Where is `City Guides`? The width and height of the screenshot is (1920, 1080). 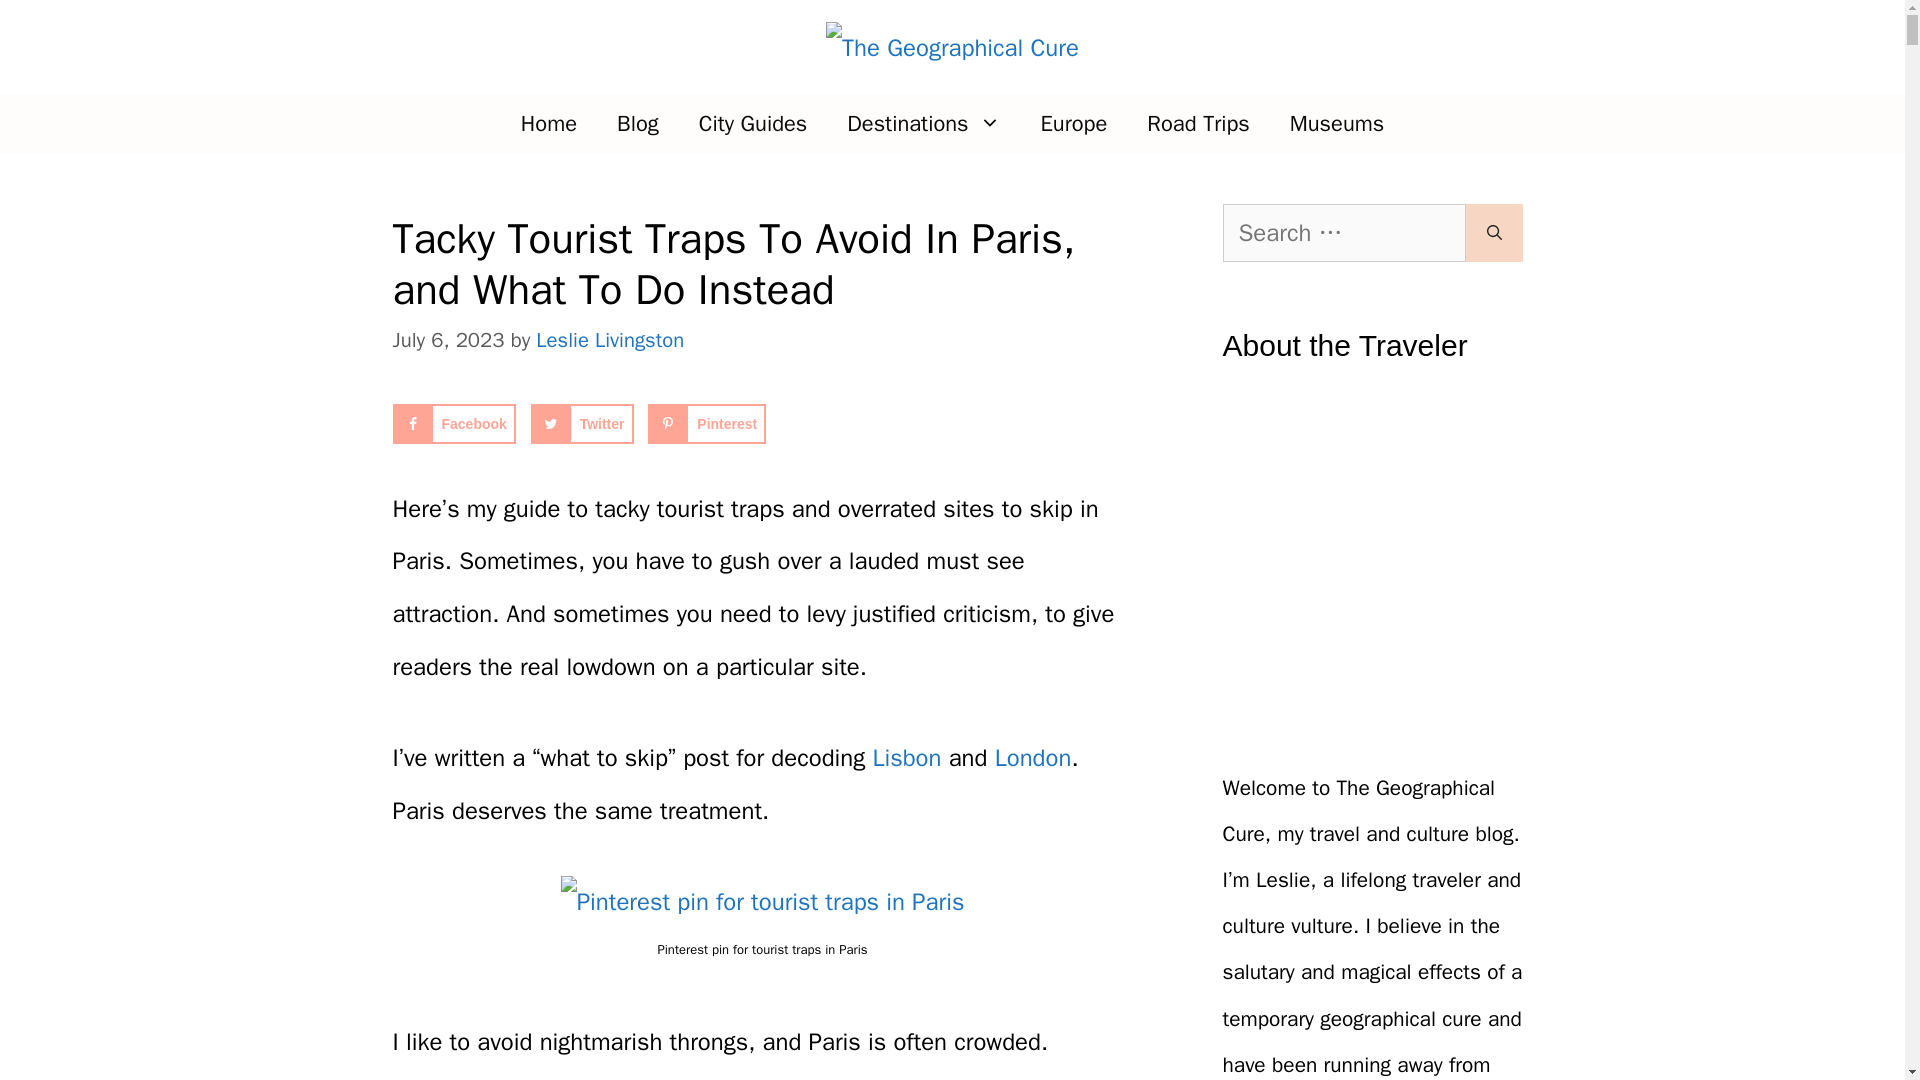
City Guides is located at coordinates (753, 124).